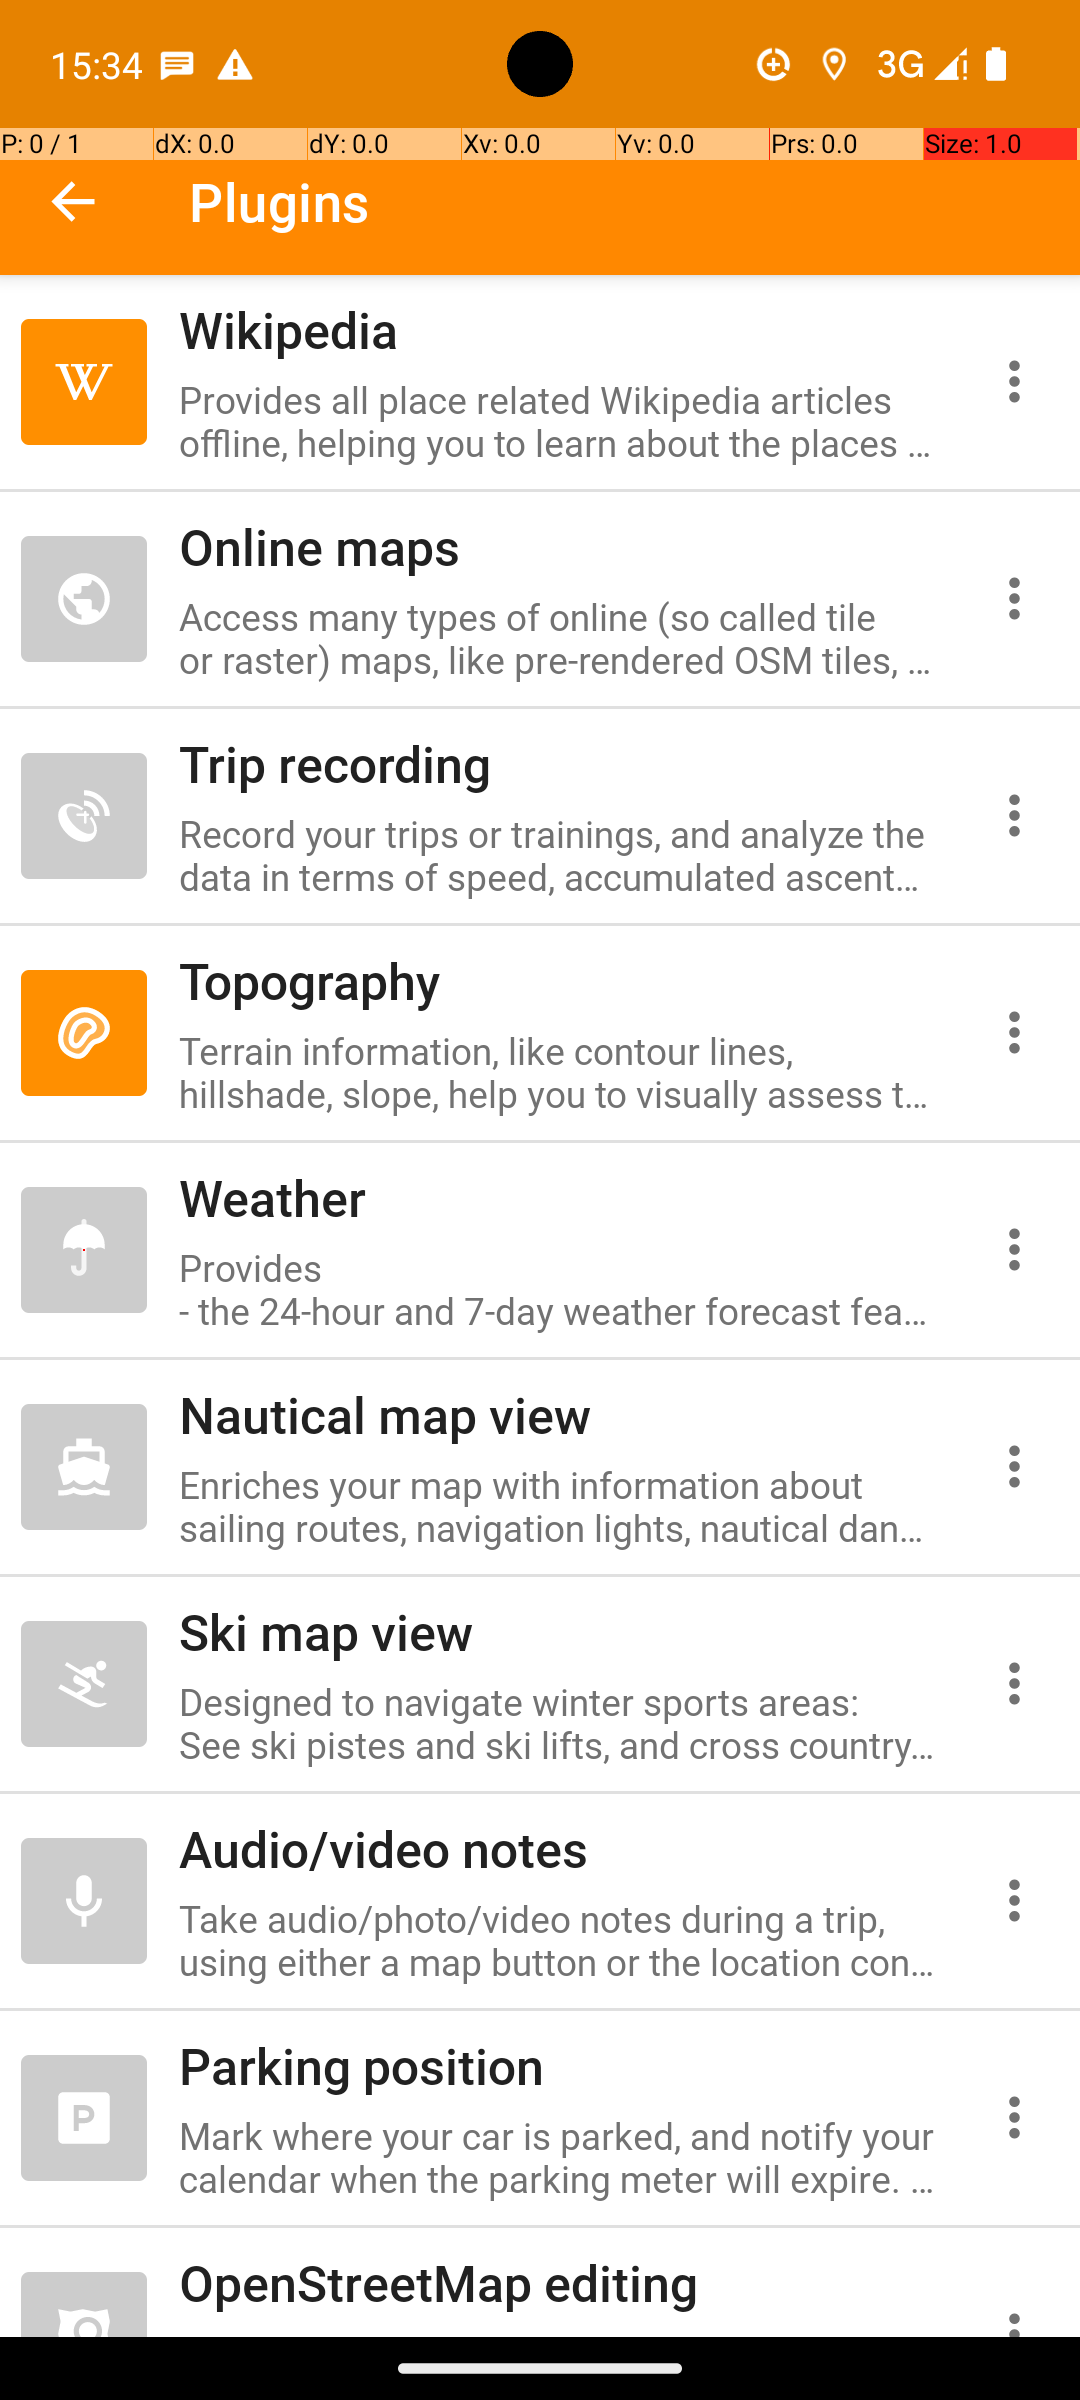 The width and height of the screenshot is (1080, 2400). What do you see at coordinates (558, 1506) in the screenshot?
I see `Enriches your map with information about sailing routes, navigation lights, nautical danger zones, zones with sailing or docking restrictions, etc. To use, download the respective Nautical maps and enable the "Nautical map" style under "Configure map". 

Further reading at https://osmand.net/docs/user/plugins/nautical-charts.` at bounding box center [558, 1506].